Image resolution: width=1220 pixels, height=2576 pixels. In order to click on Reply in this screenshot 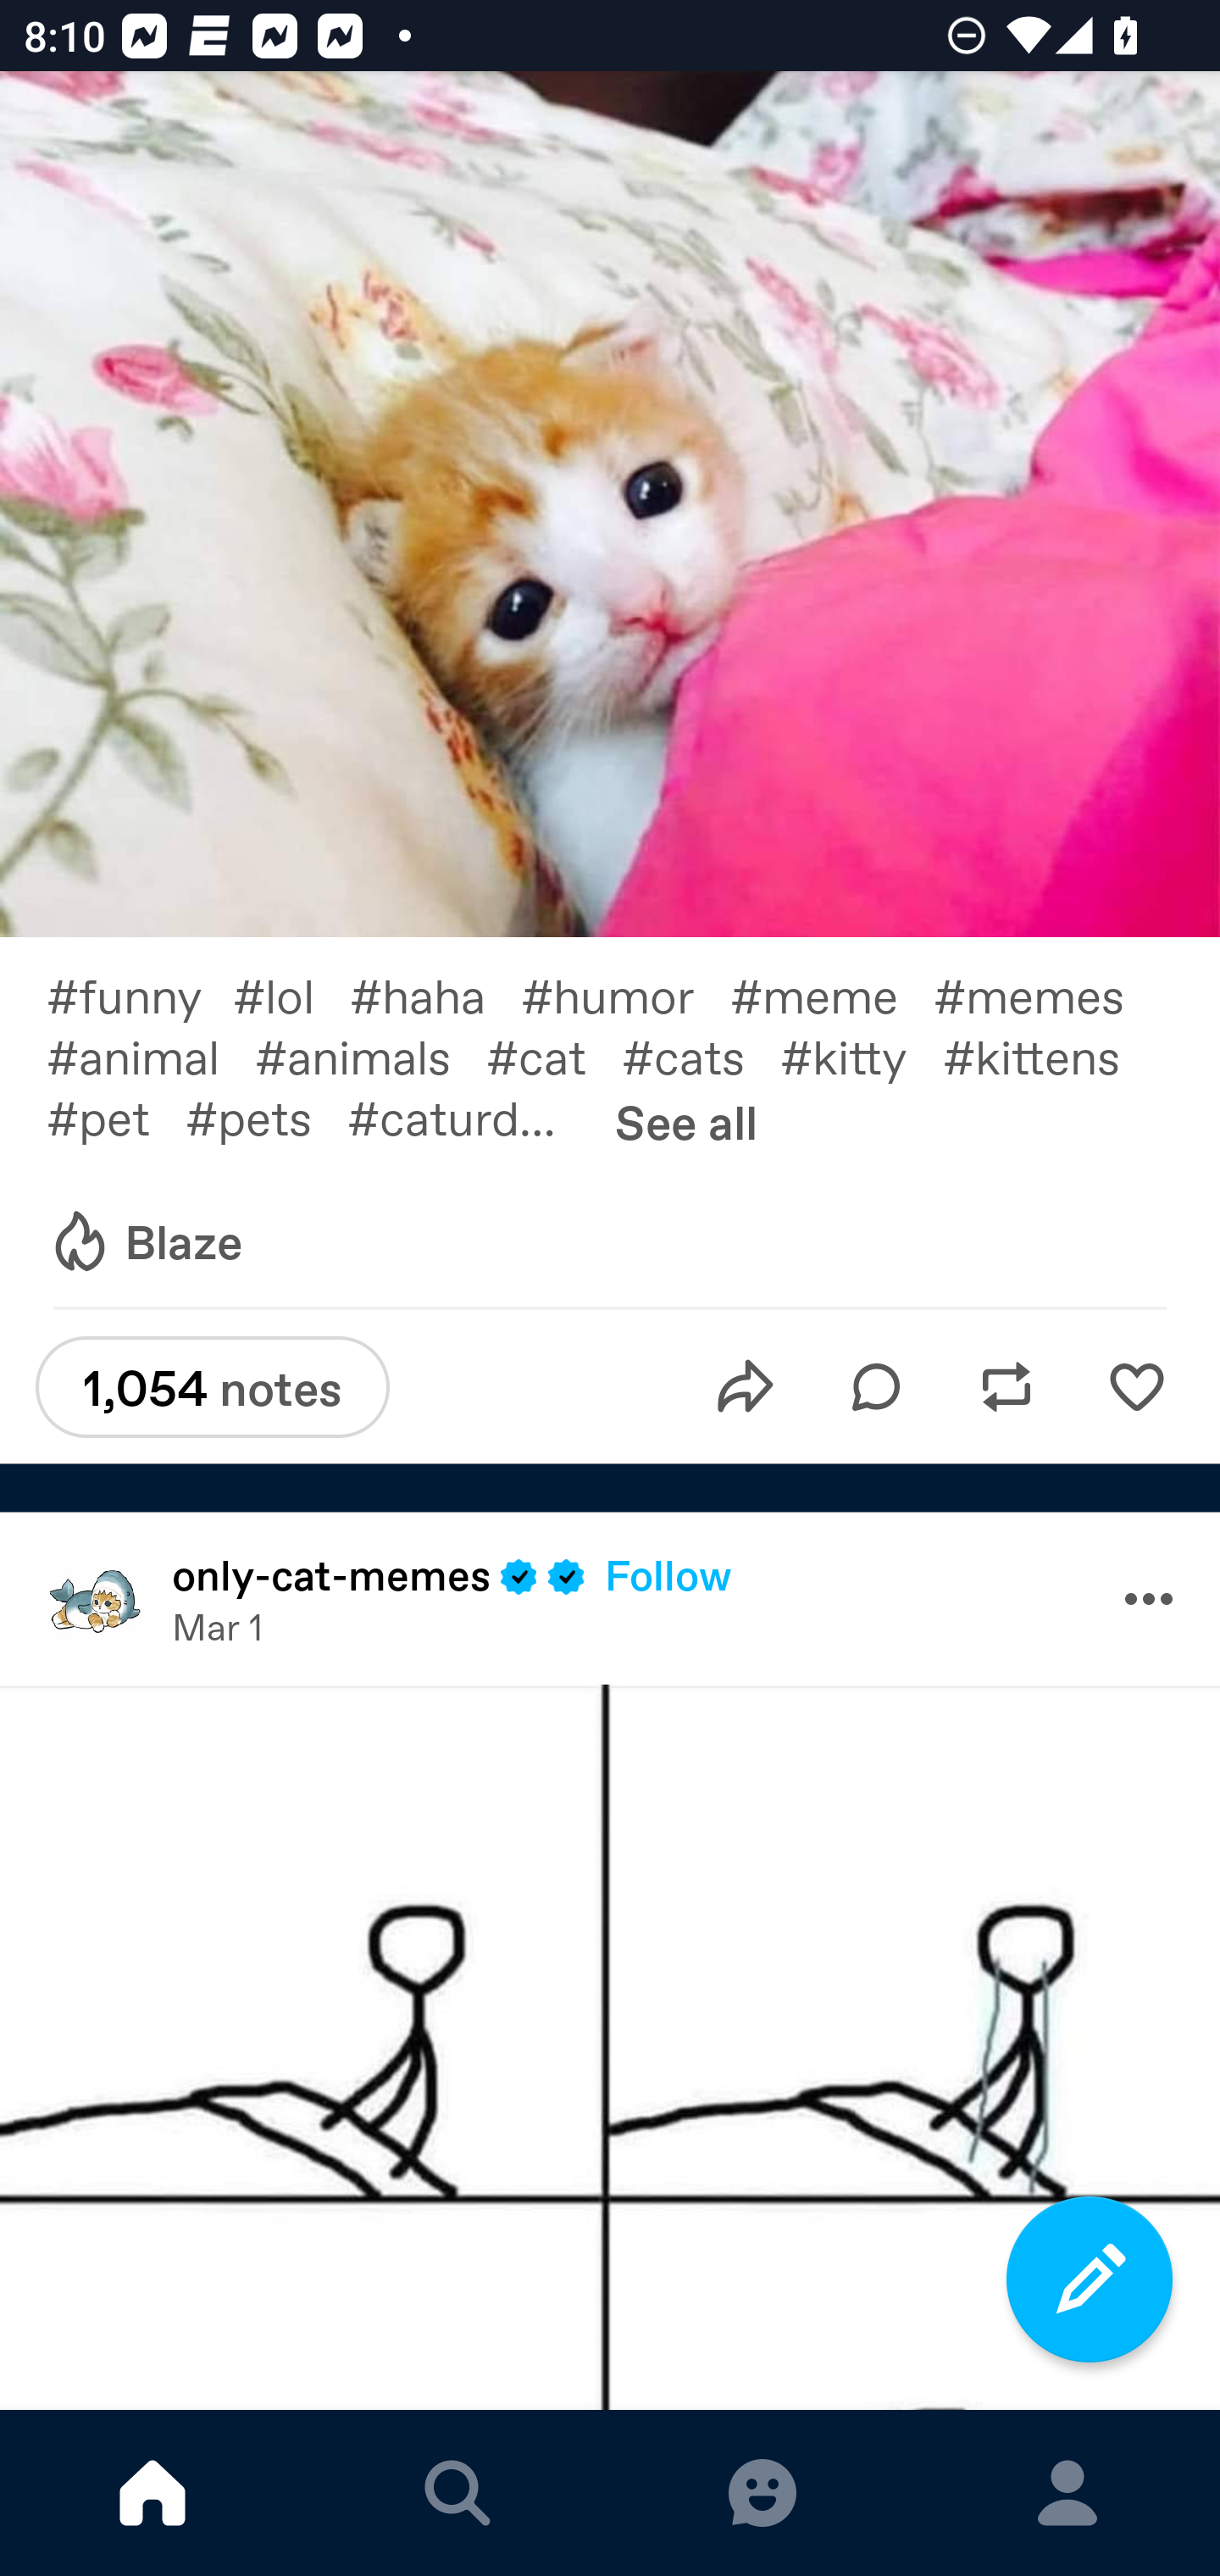, I will do `click(876, 1386)`.